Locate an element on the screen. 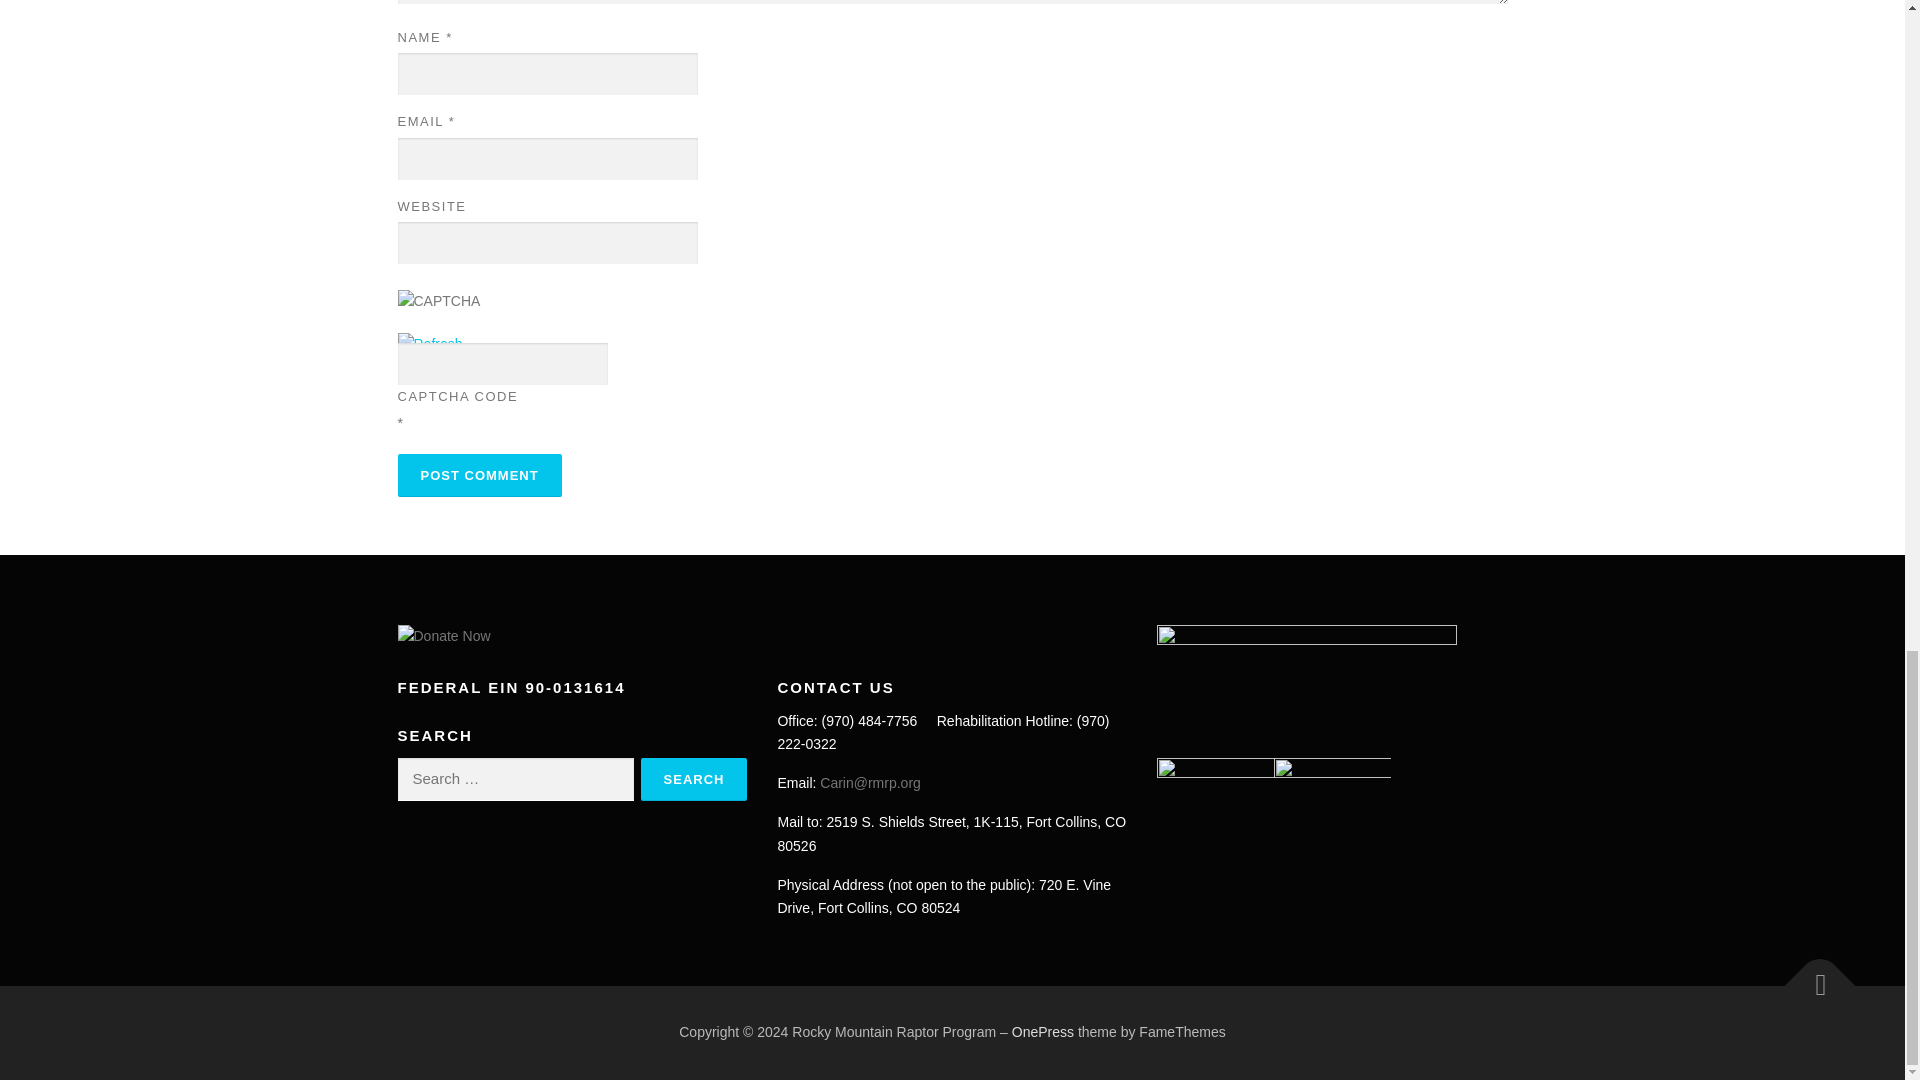  Back To Top is located at coordinates (1810, 976).